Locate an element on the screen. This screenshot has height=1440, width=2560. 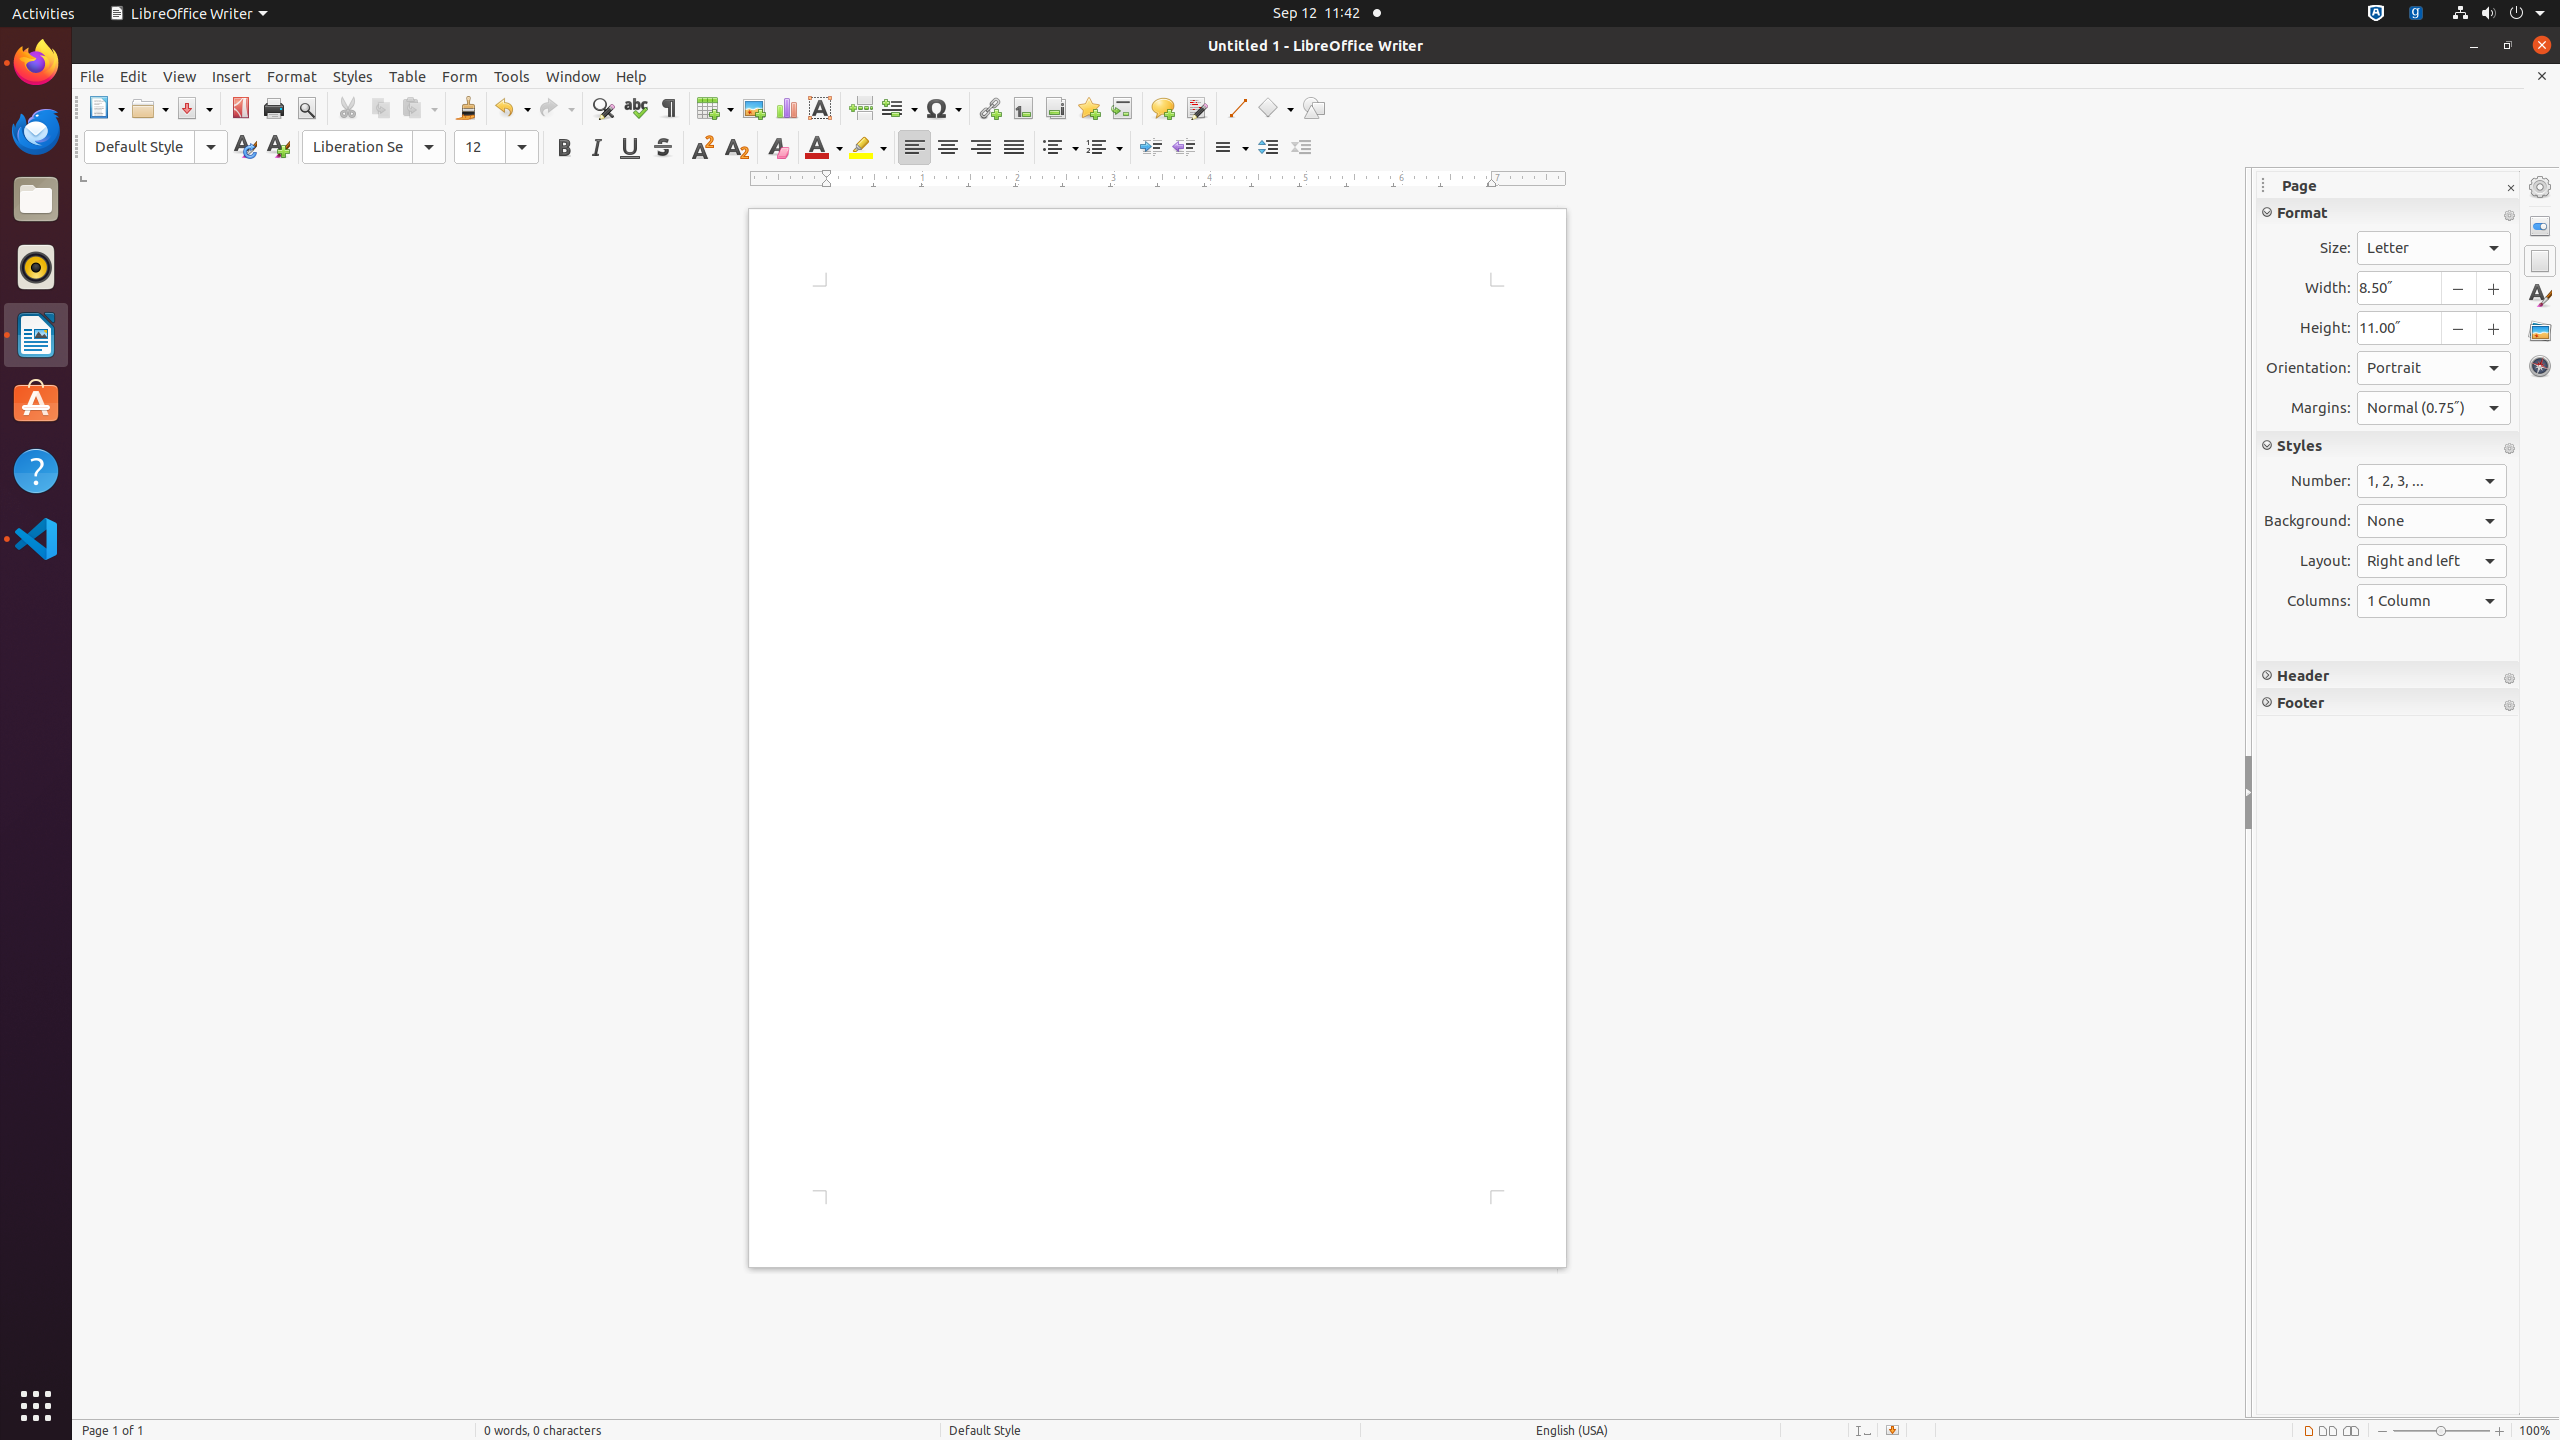
Print is located at coordinates (274, 108).